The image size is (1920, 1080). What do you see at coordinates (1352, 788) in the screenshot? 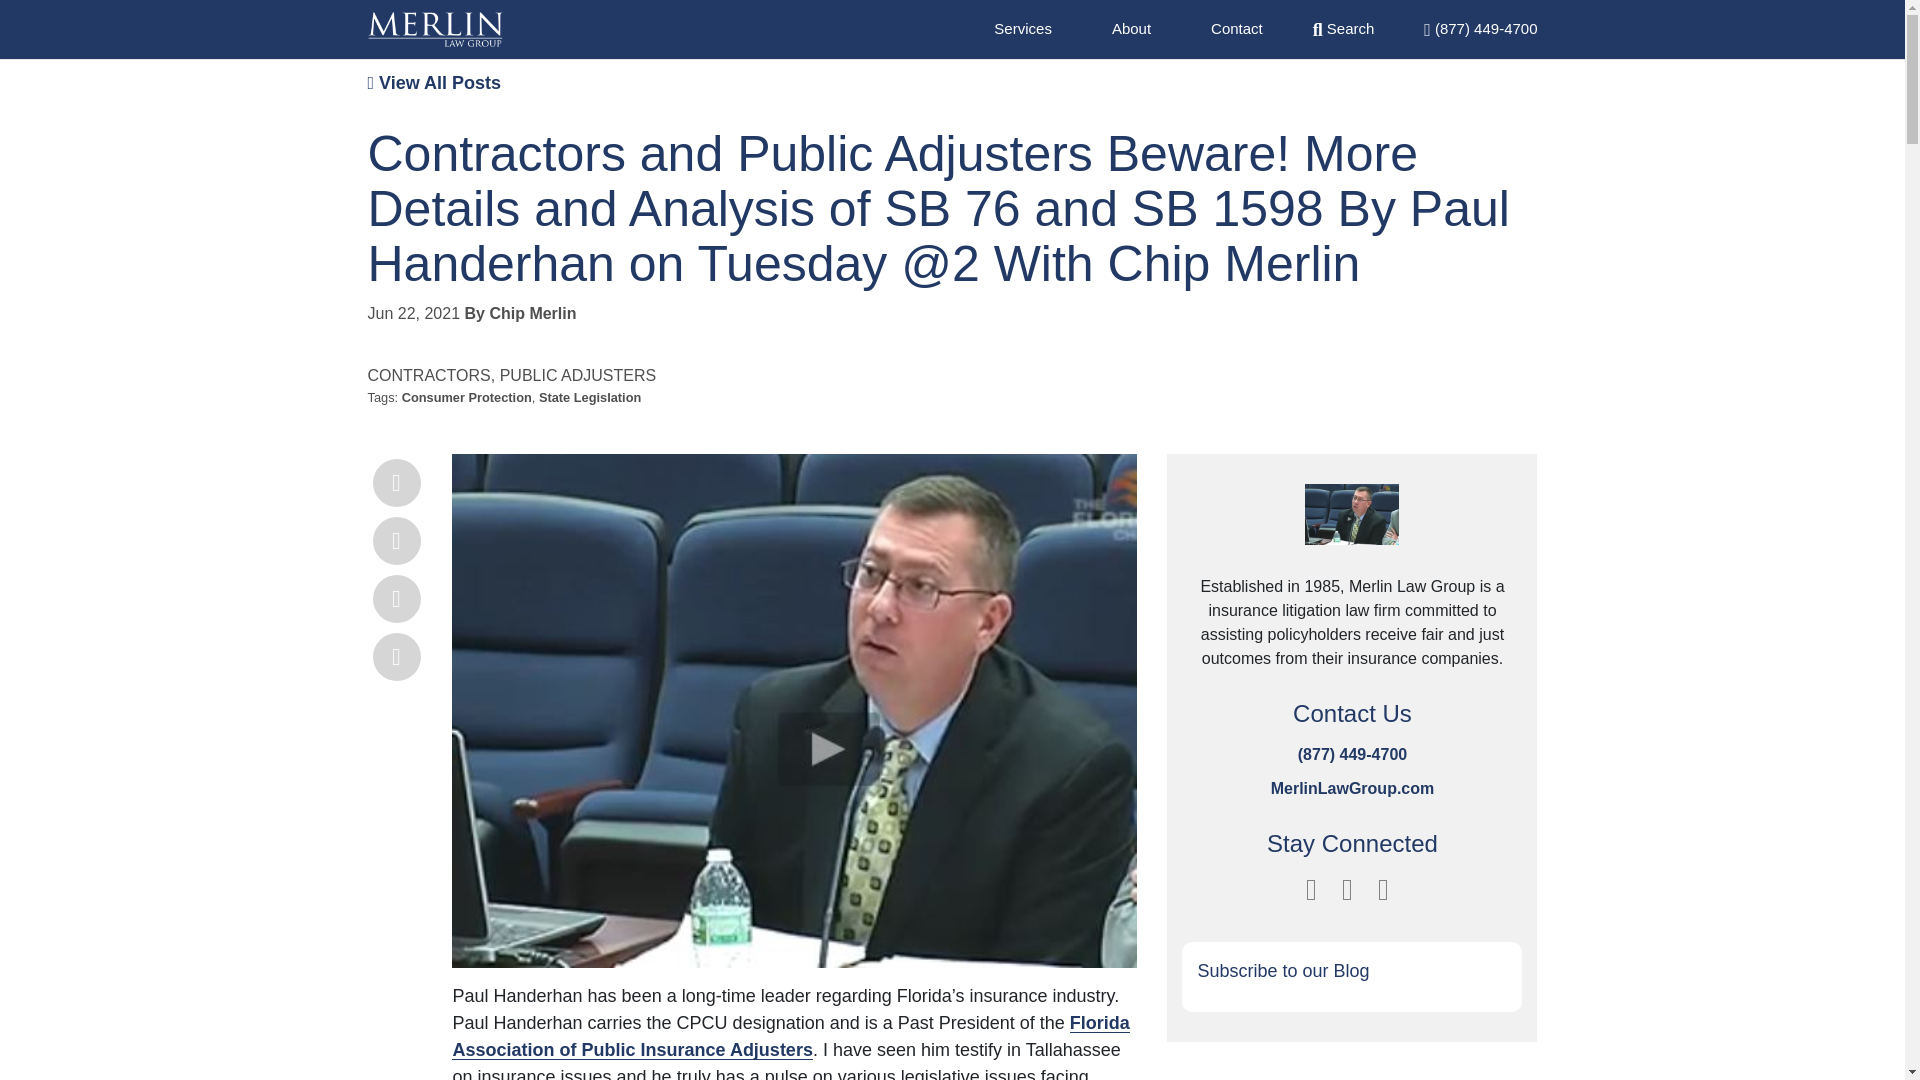
I see `MerlinLawGroup.com` at bounding box center [1352, 788].